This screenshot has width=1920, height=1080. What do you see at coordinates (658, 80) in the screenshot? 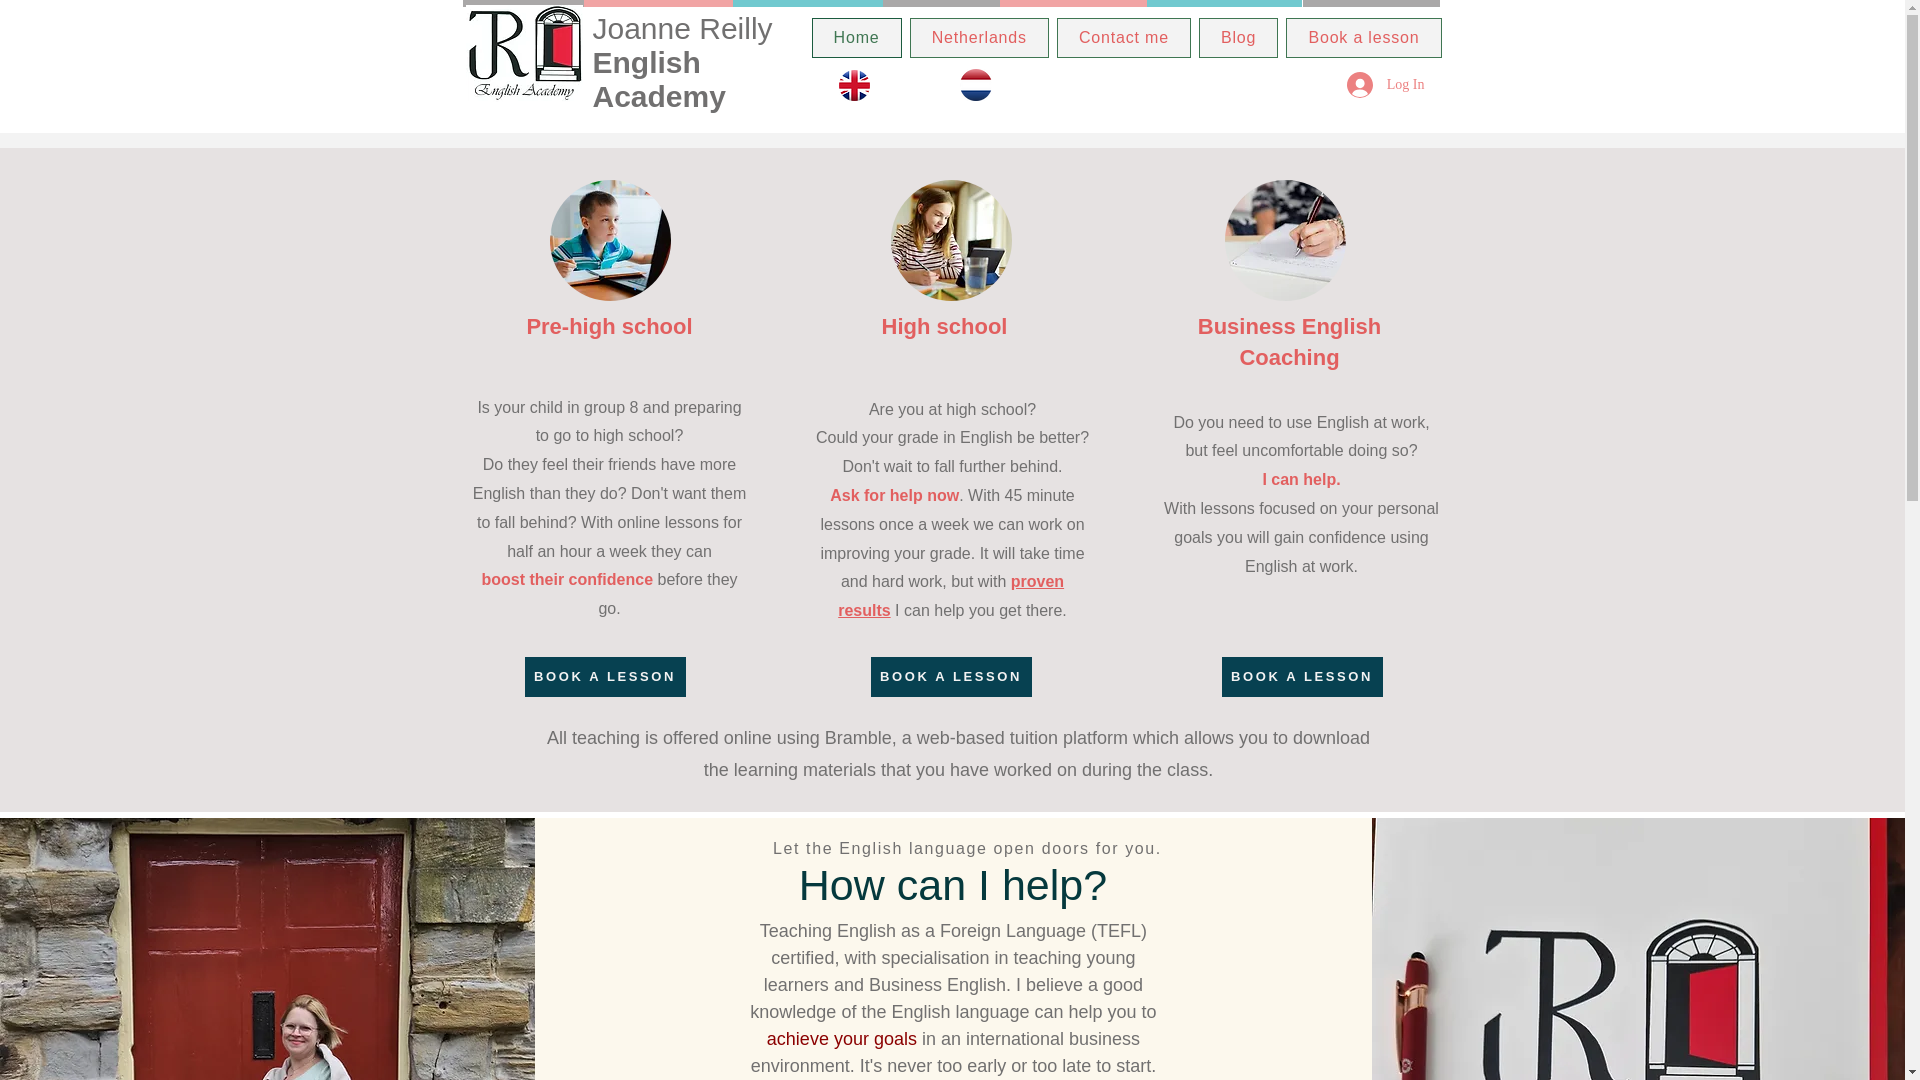
I see `English Academy` at bounding box center [658, 80].